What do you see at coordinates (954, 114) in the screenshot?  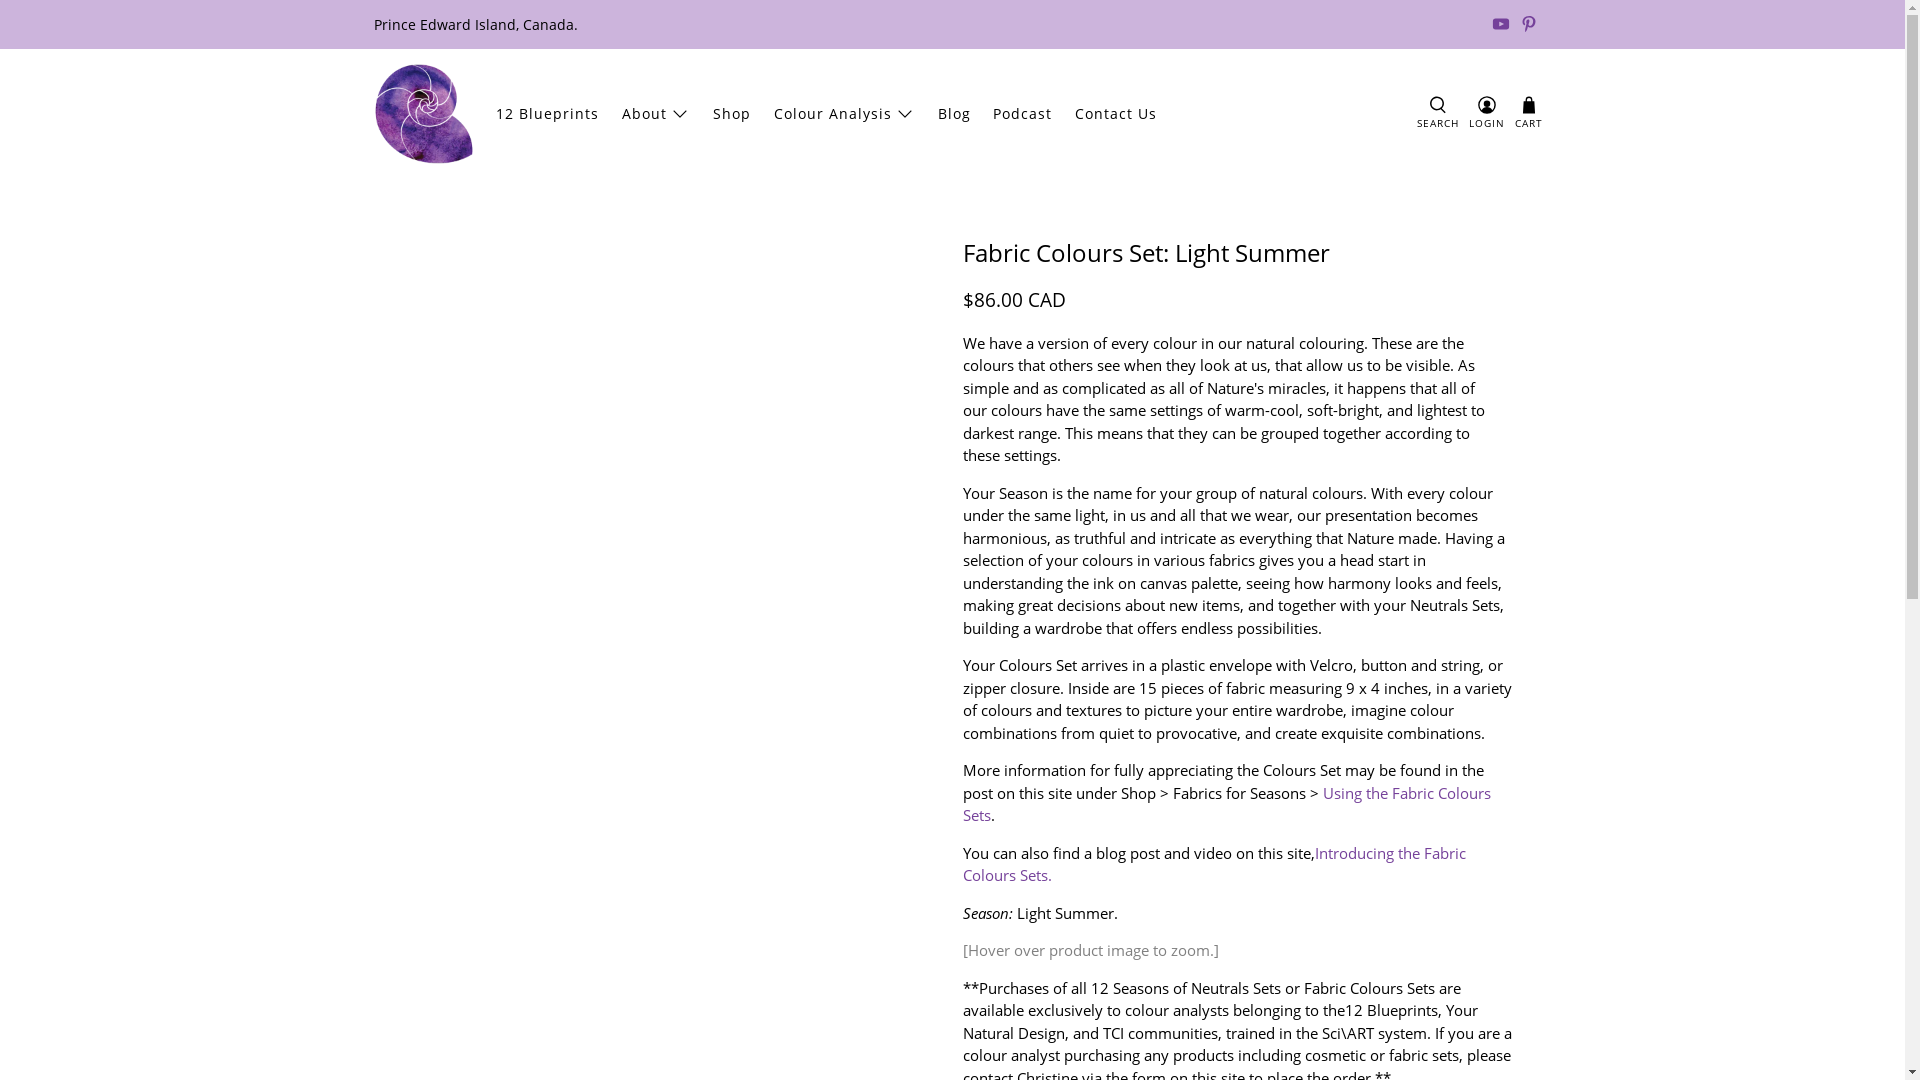 I see `Blog` at bounding box center [954, 114].